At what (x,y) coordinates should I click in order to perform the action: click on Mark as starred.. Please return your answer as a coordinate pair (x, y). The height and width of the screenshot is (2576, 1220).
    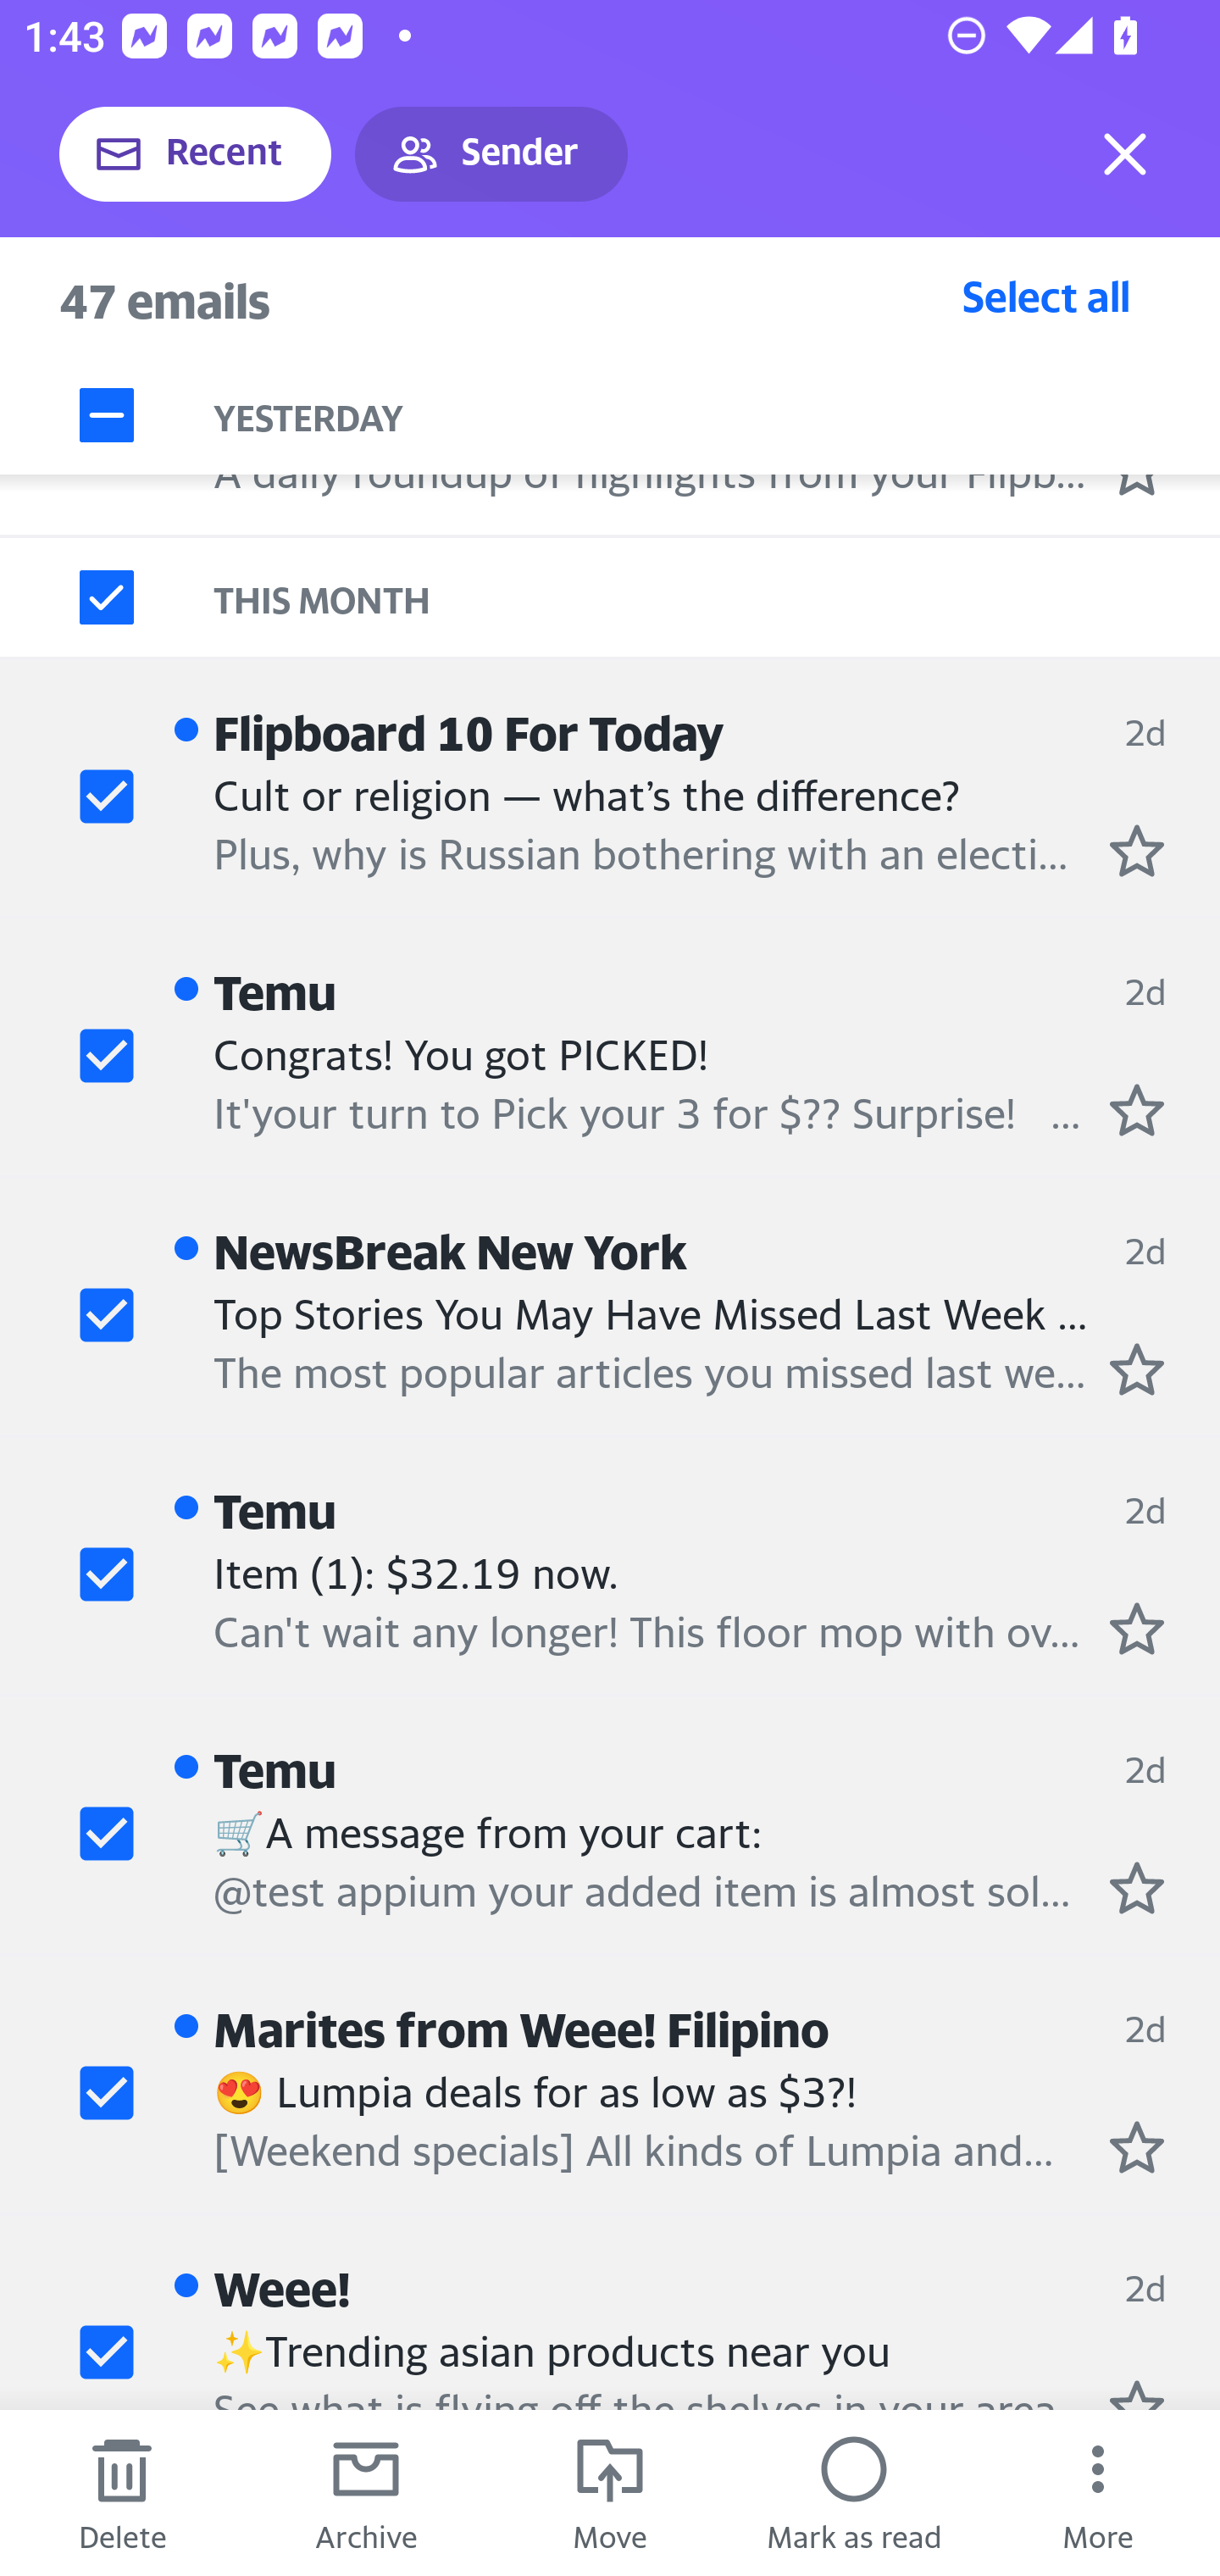
    Looking at the image, I should click on (1137, 1886).